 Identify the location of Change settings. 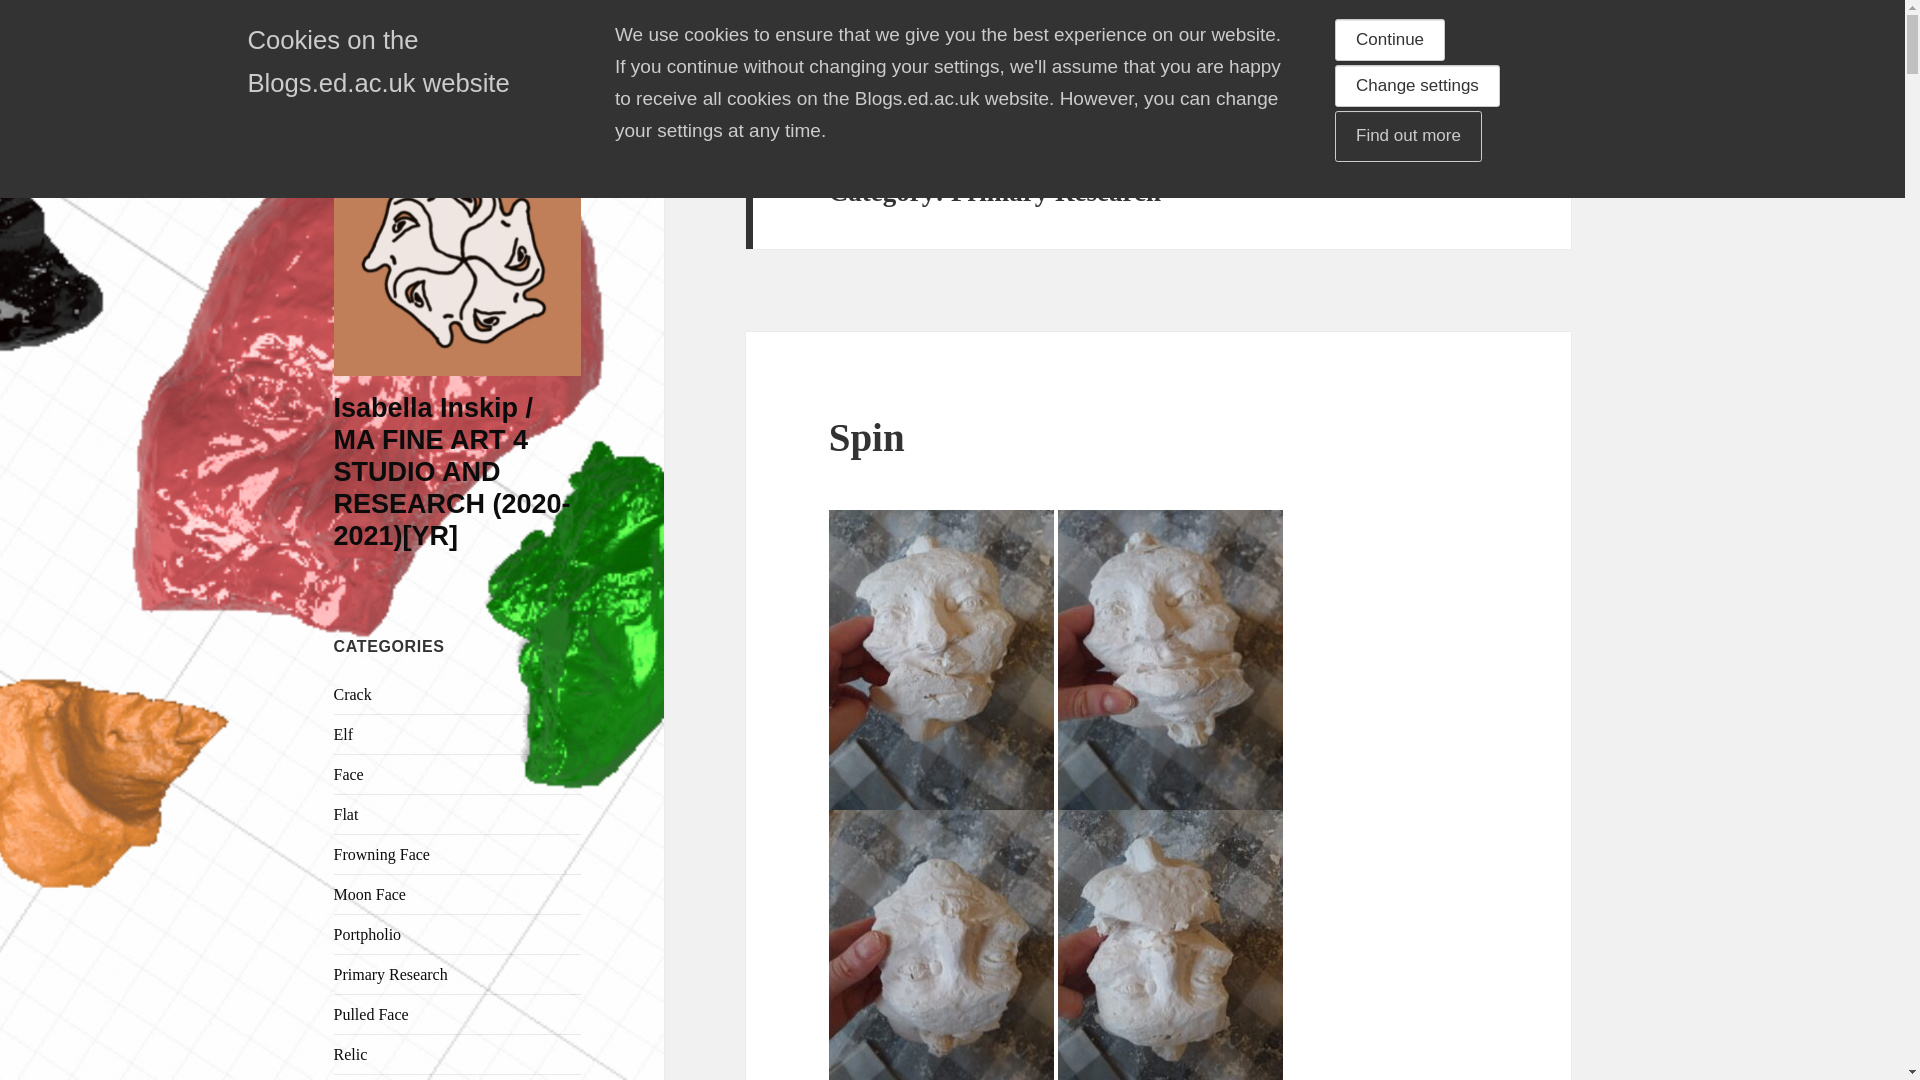
(1416, 85).